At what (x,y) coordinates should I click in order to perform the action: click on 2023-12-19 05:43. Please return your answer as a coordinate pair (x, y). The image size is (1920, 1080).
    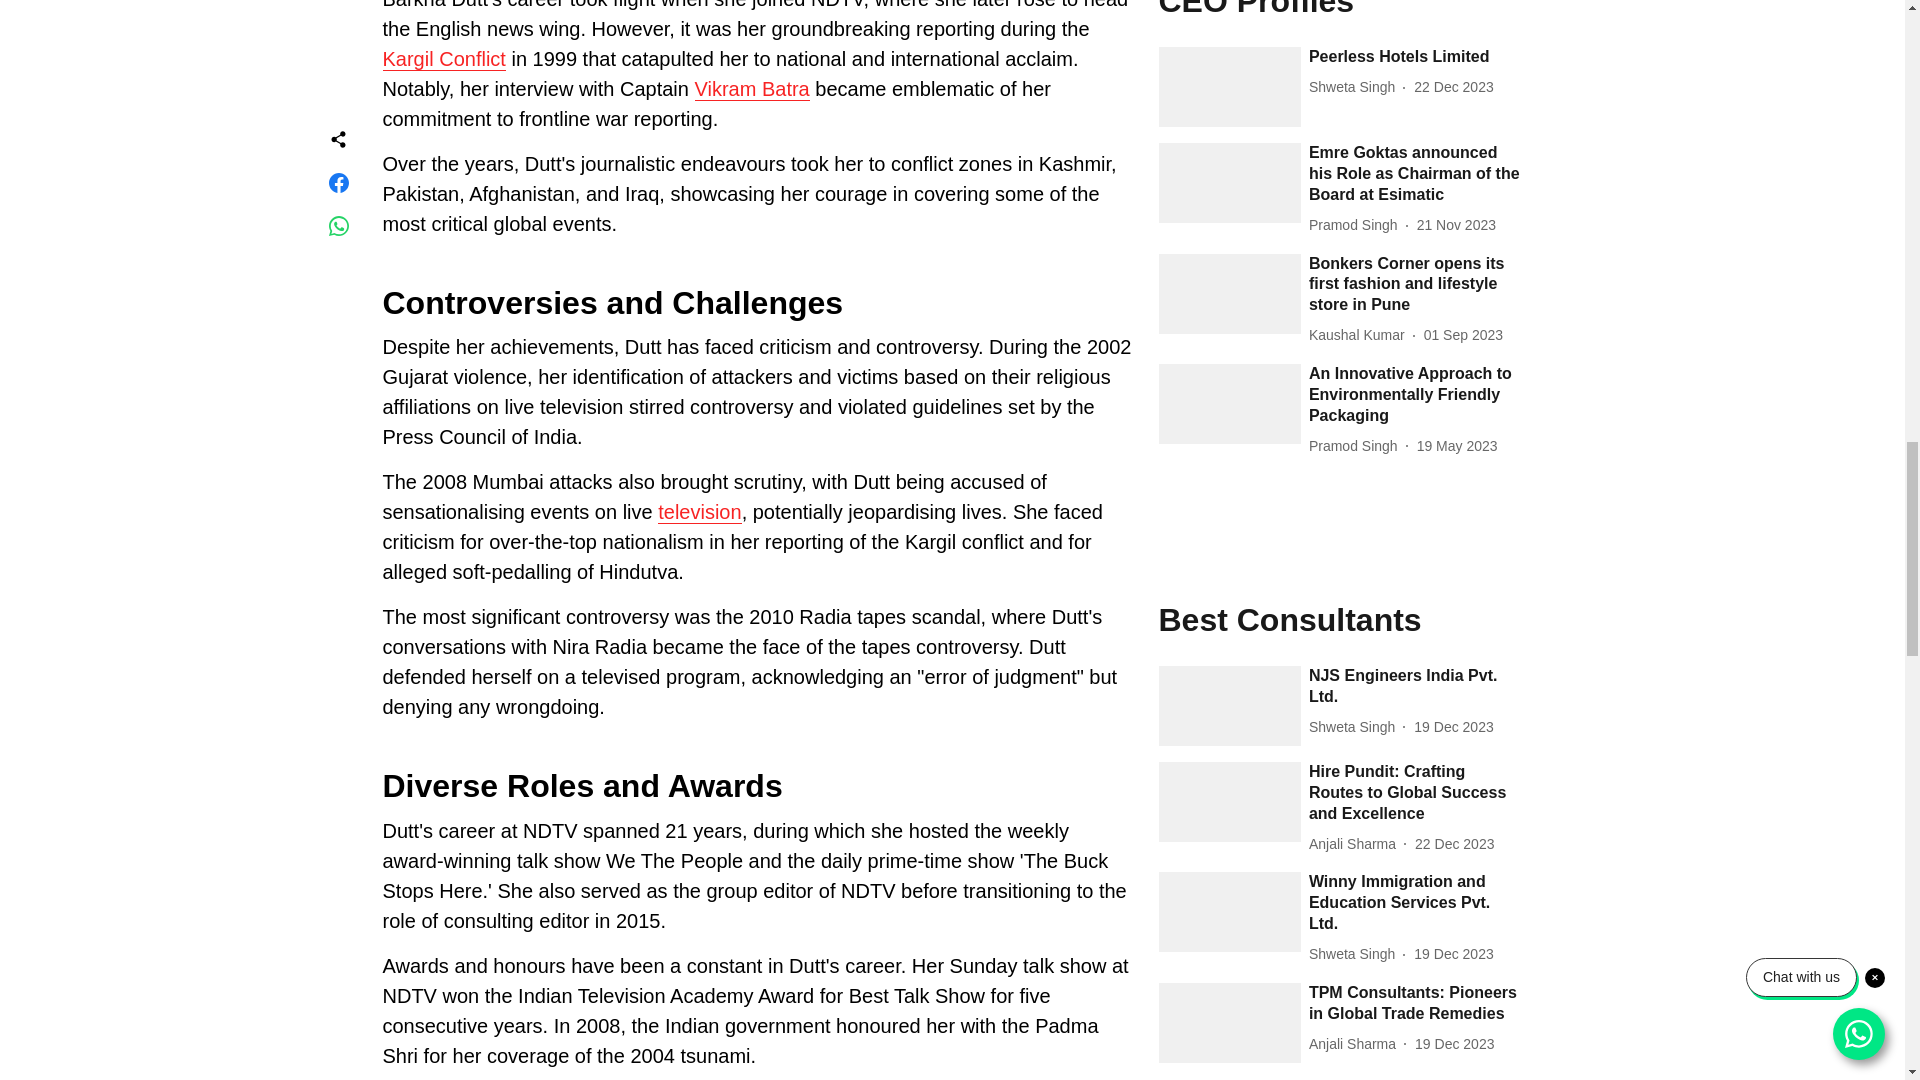
    Looking at the image, I should click on (1454, 1044).